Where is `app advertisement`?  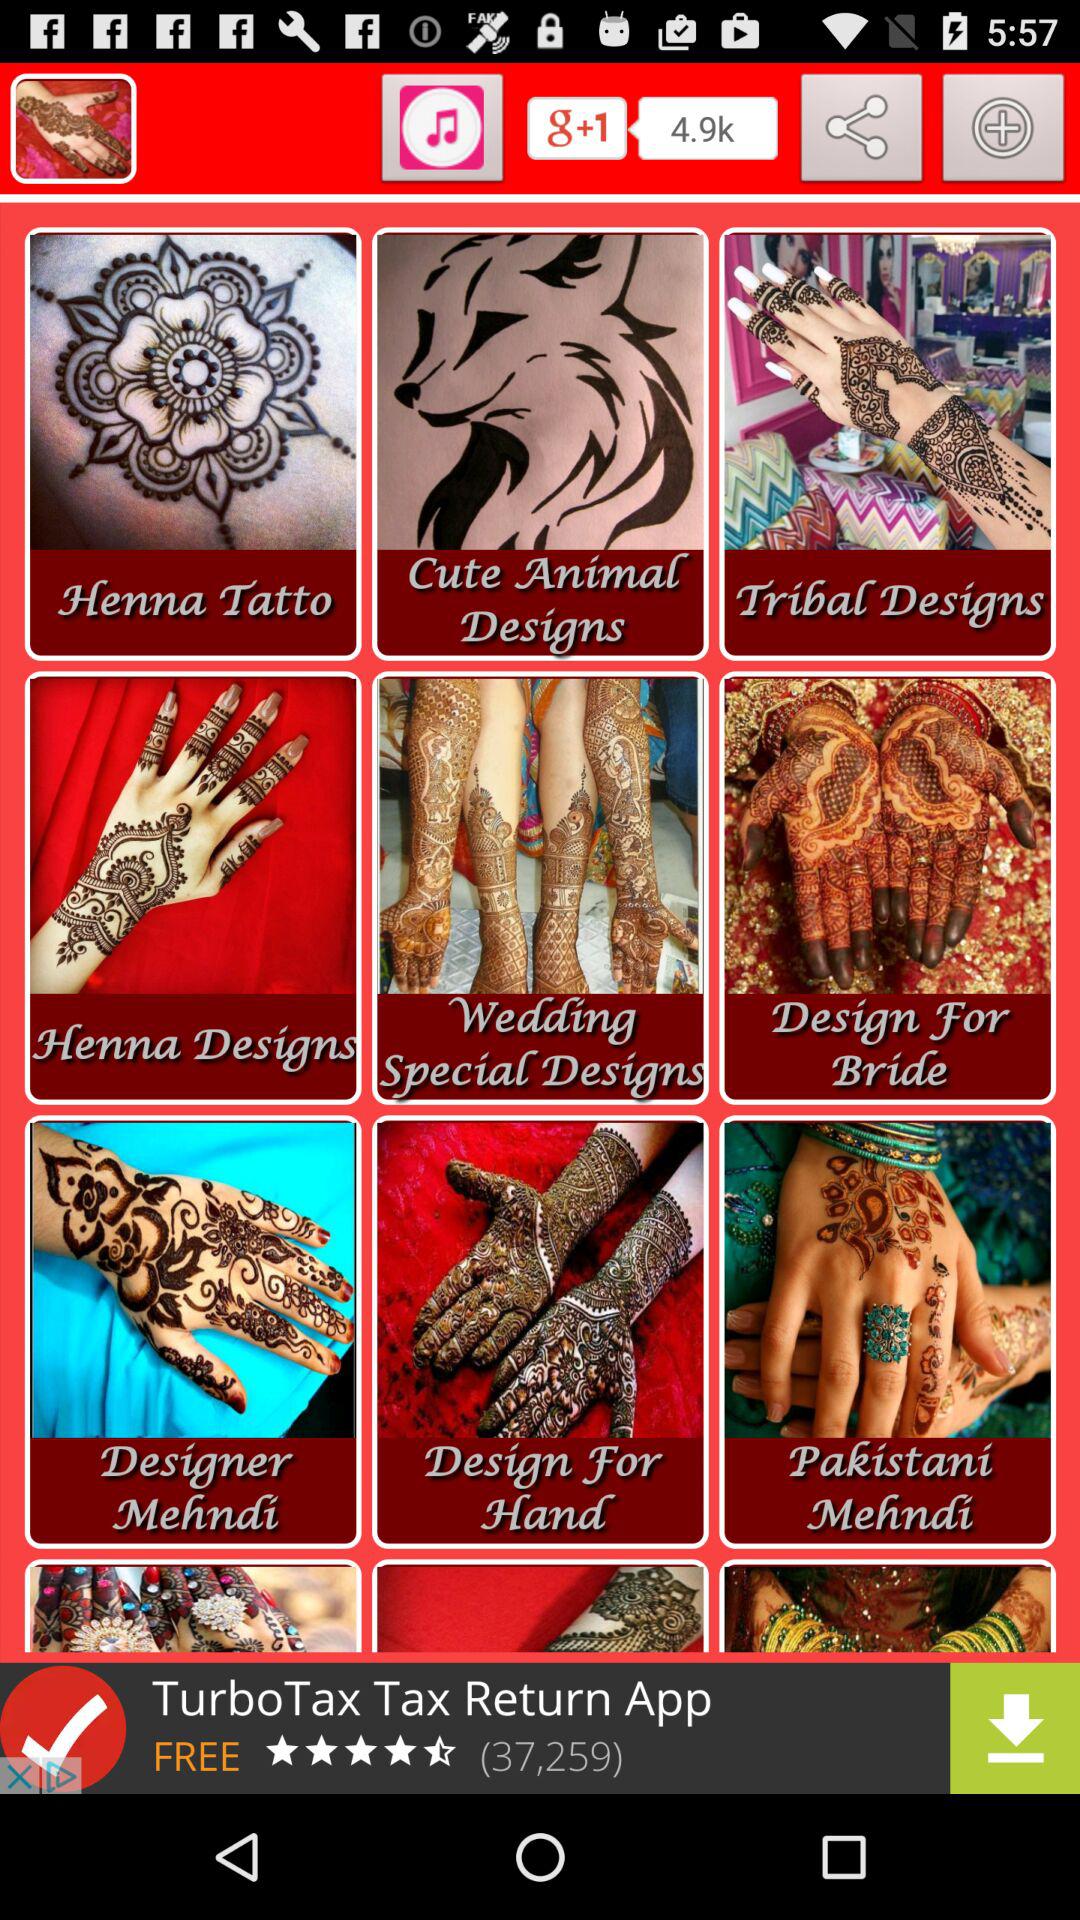
app advertisement is located at coordinates (540, 1728).